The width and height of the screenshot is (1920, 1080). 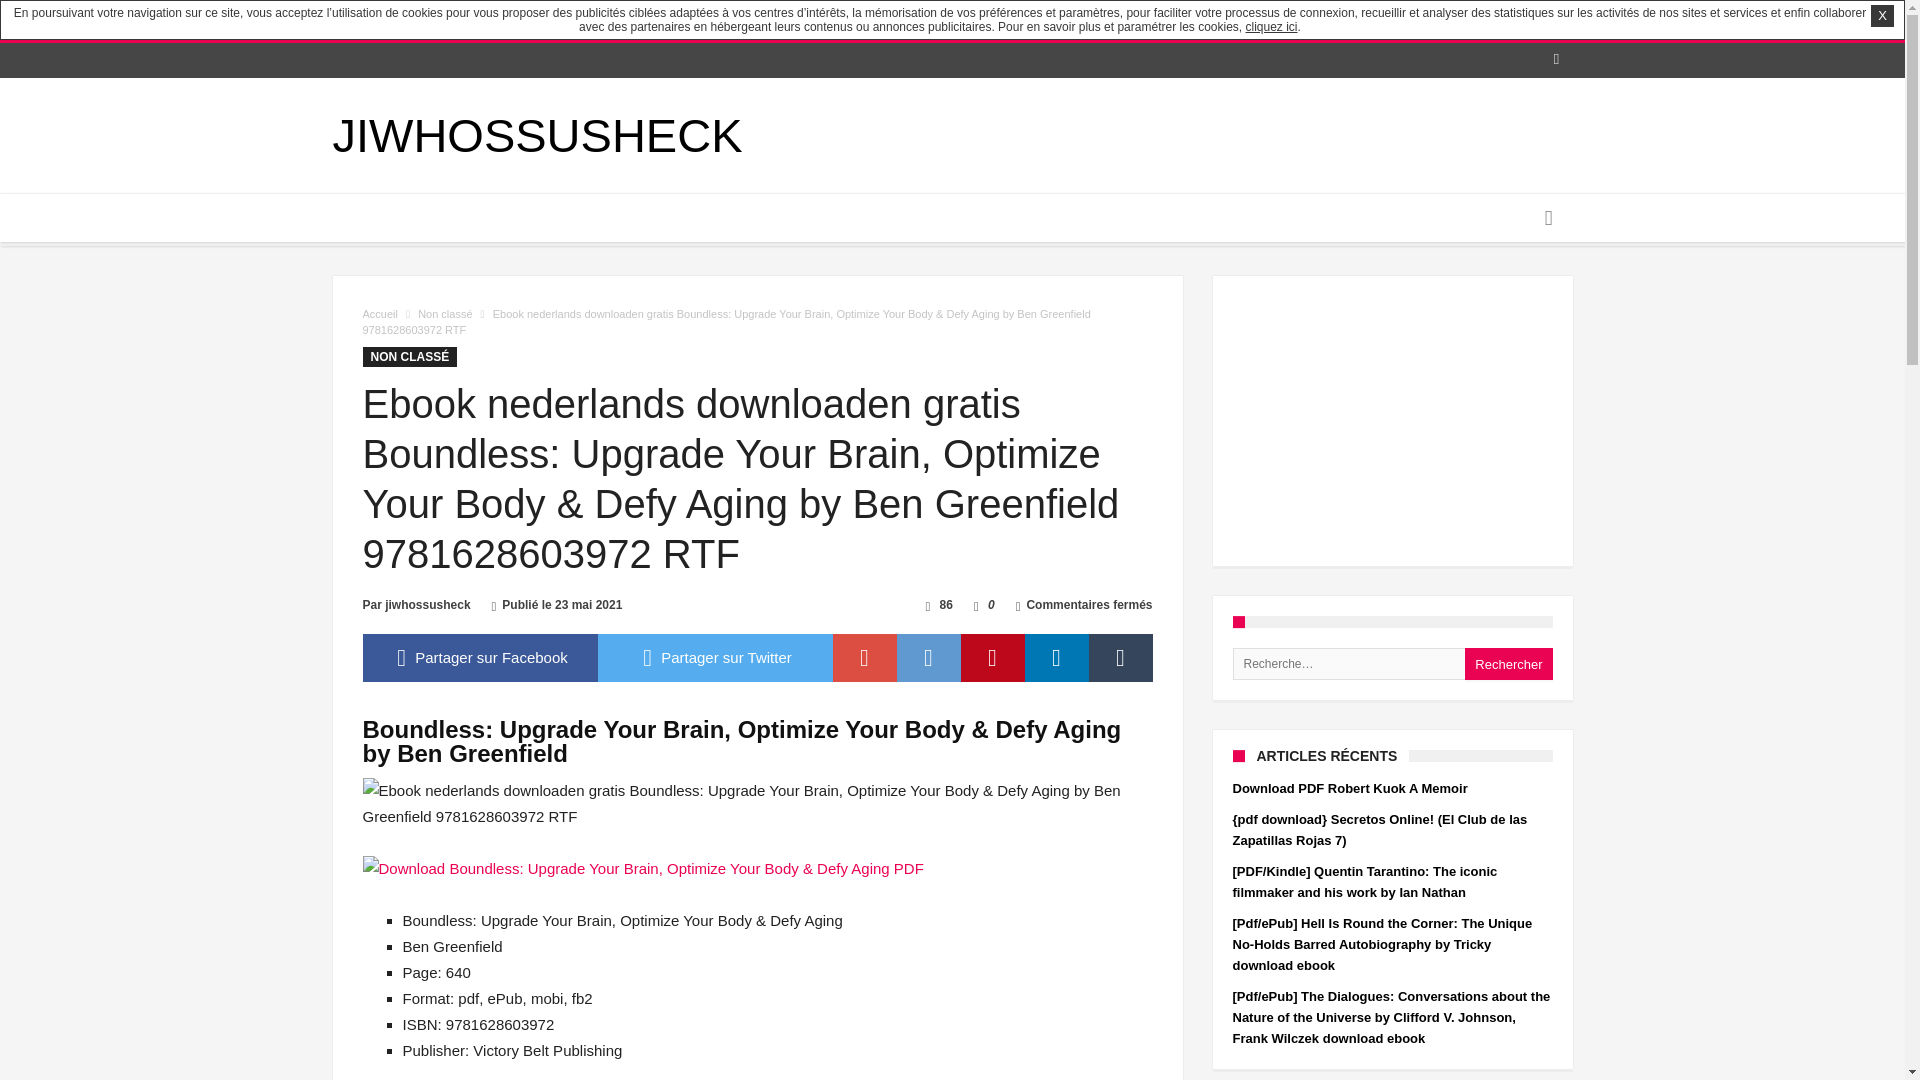 I want to click on tumblr, so click(x=1120, y=657).